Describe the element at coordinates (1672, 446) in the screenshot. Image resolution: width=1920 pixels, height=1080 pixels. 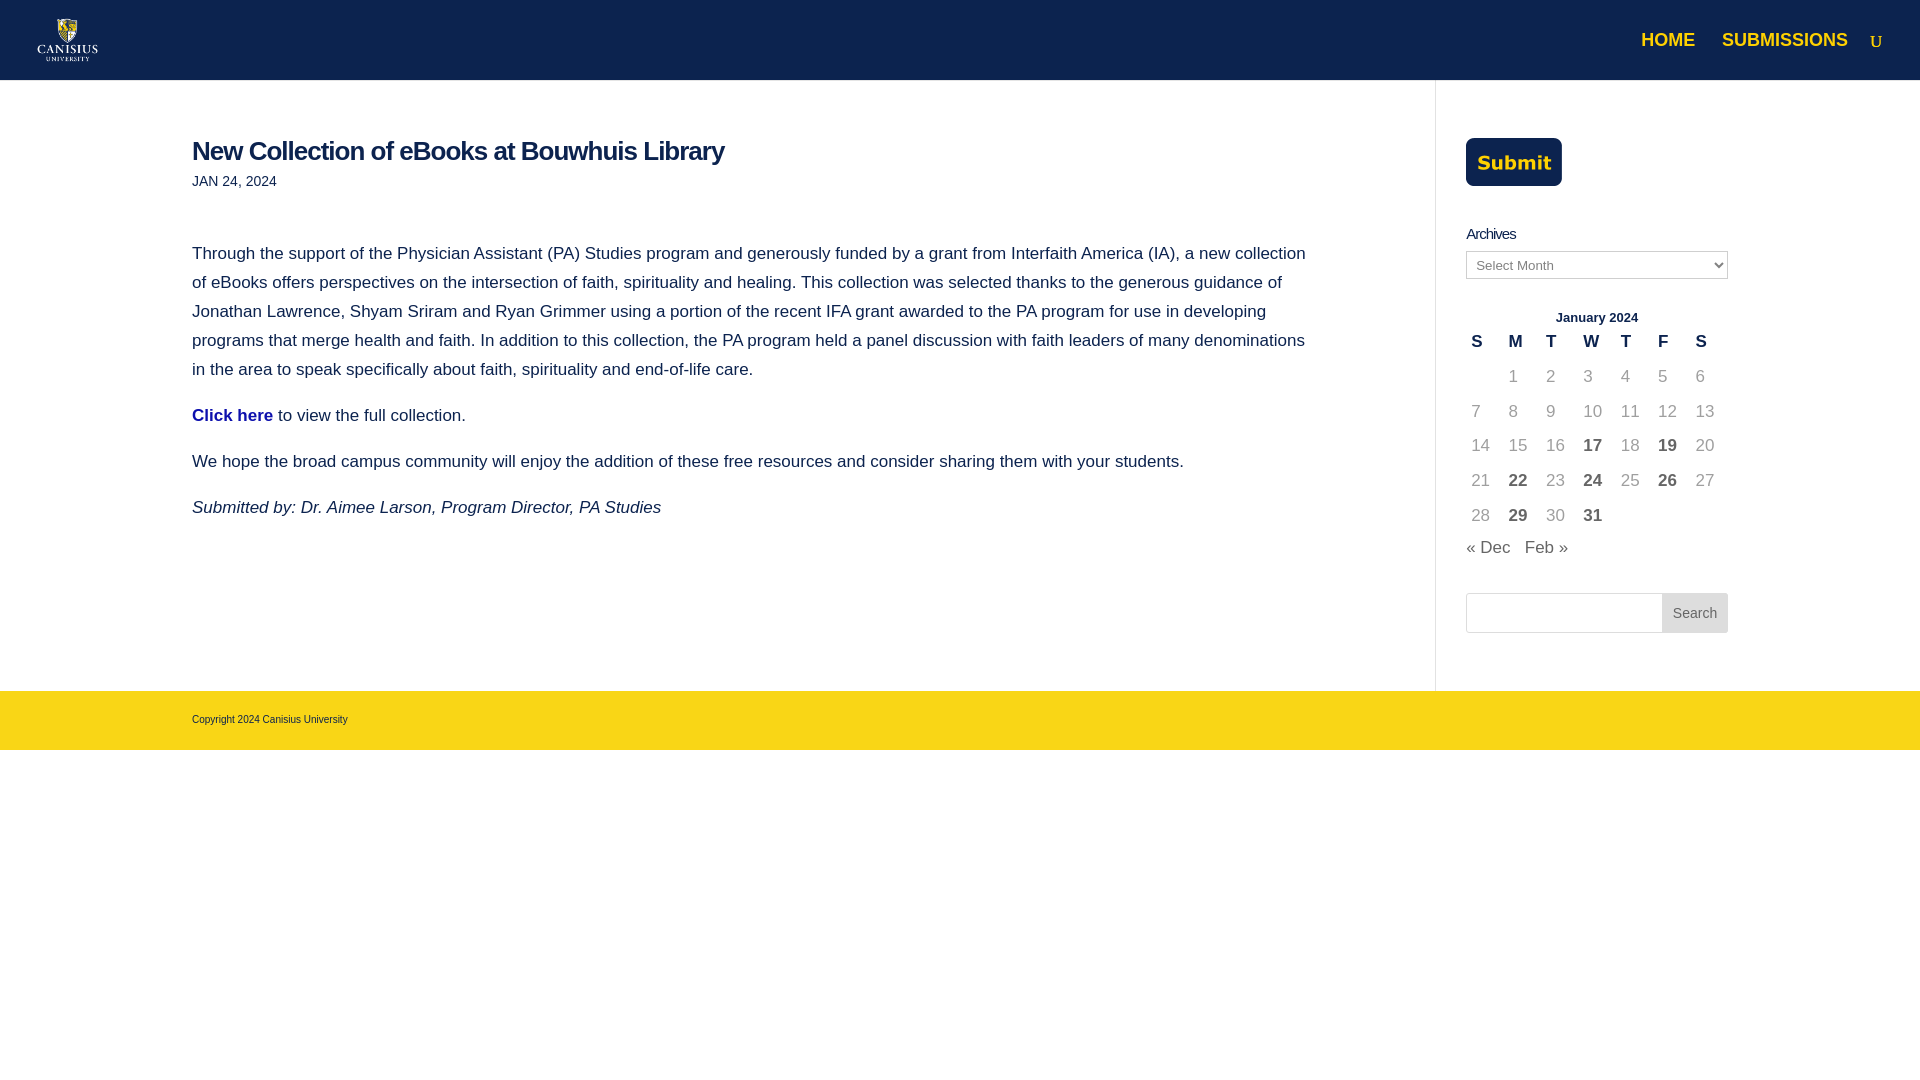
I see `19` at that location.